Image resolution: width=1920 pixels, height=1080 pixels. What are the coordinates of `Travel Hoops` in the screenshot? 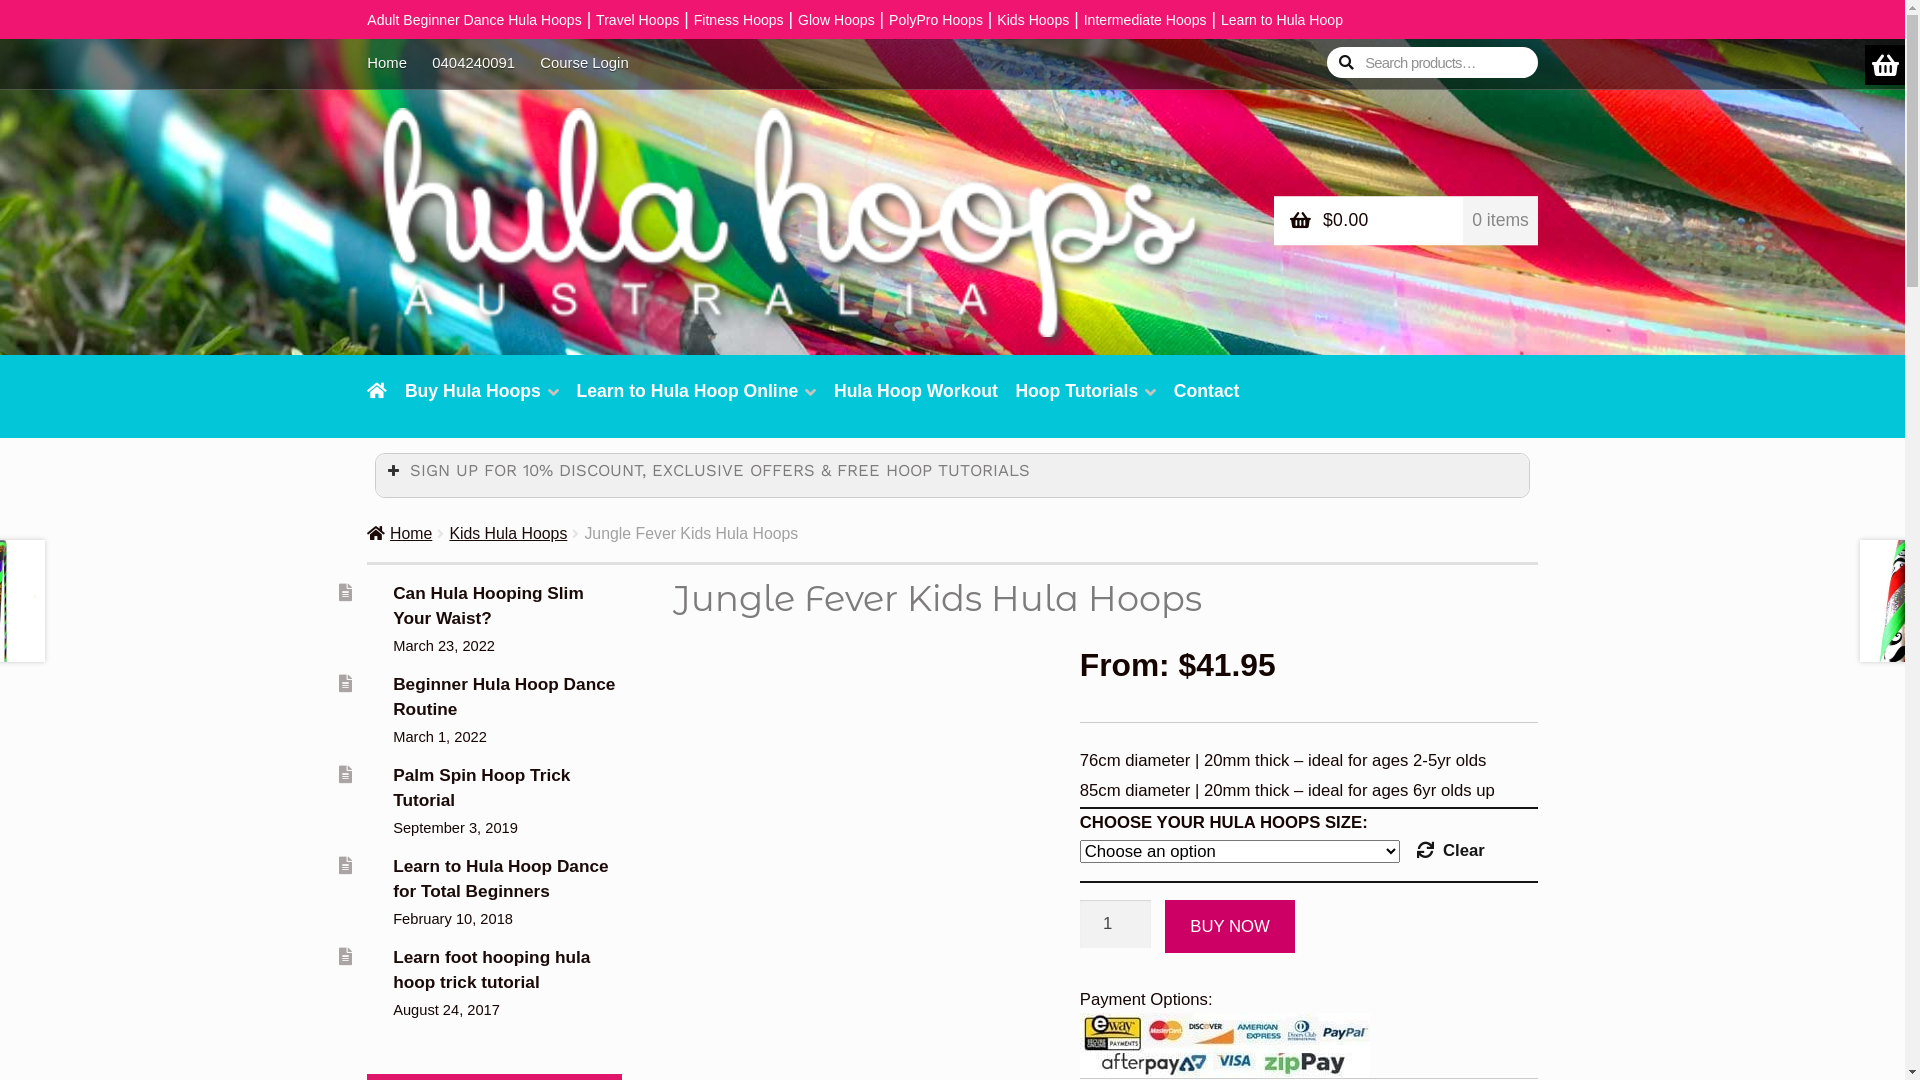 It's located at (638, 20).